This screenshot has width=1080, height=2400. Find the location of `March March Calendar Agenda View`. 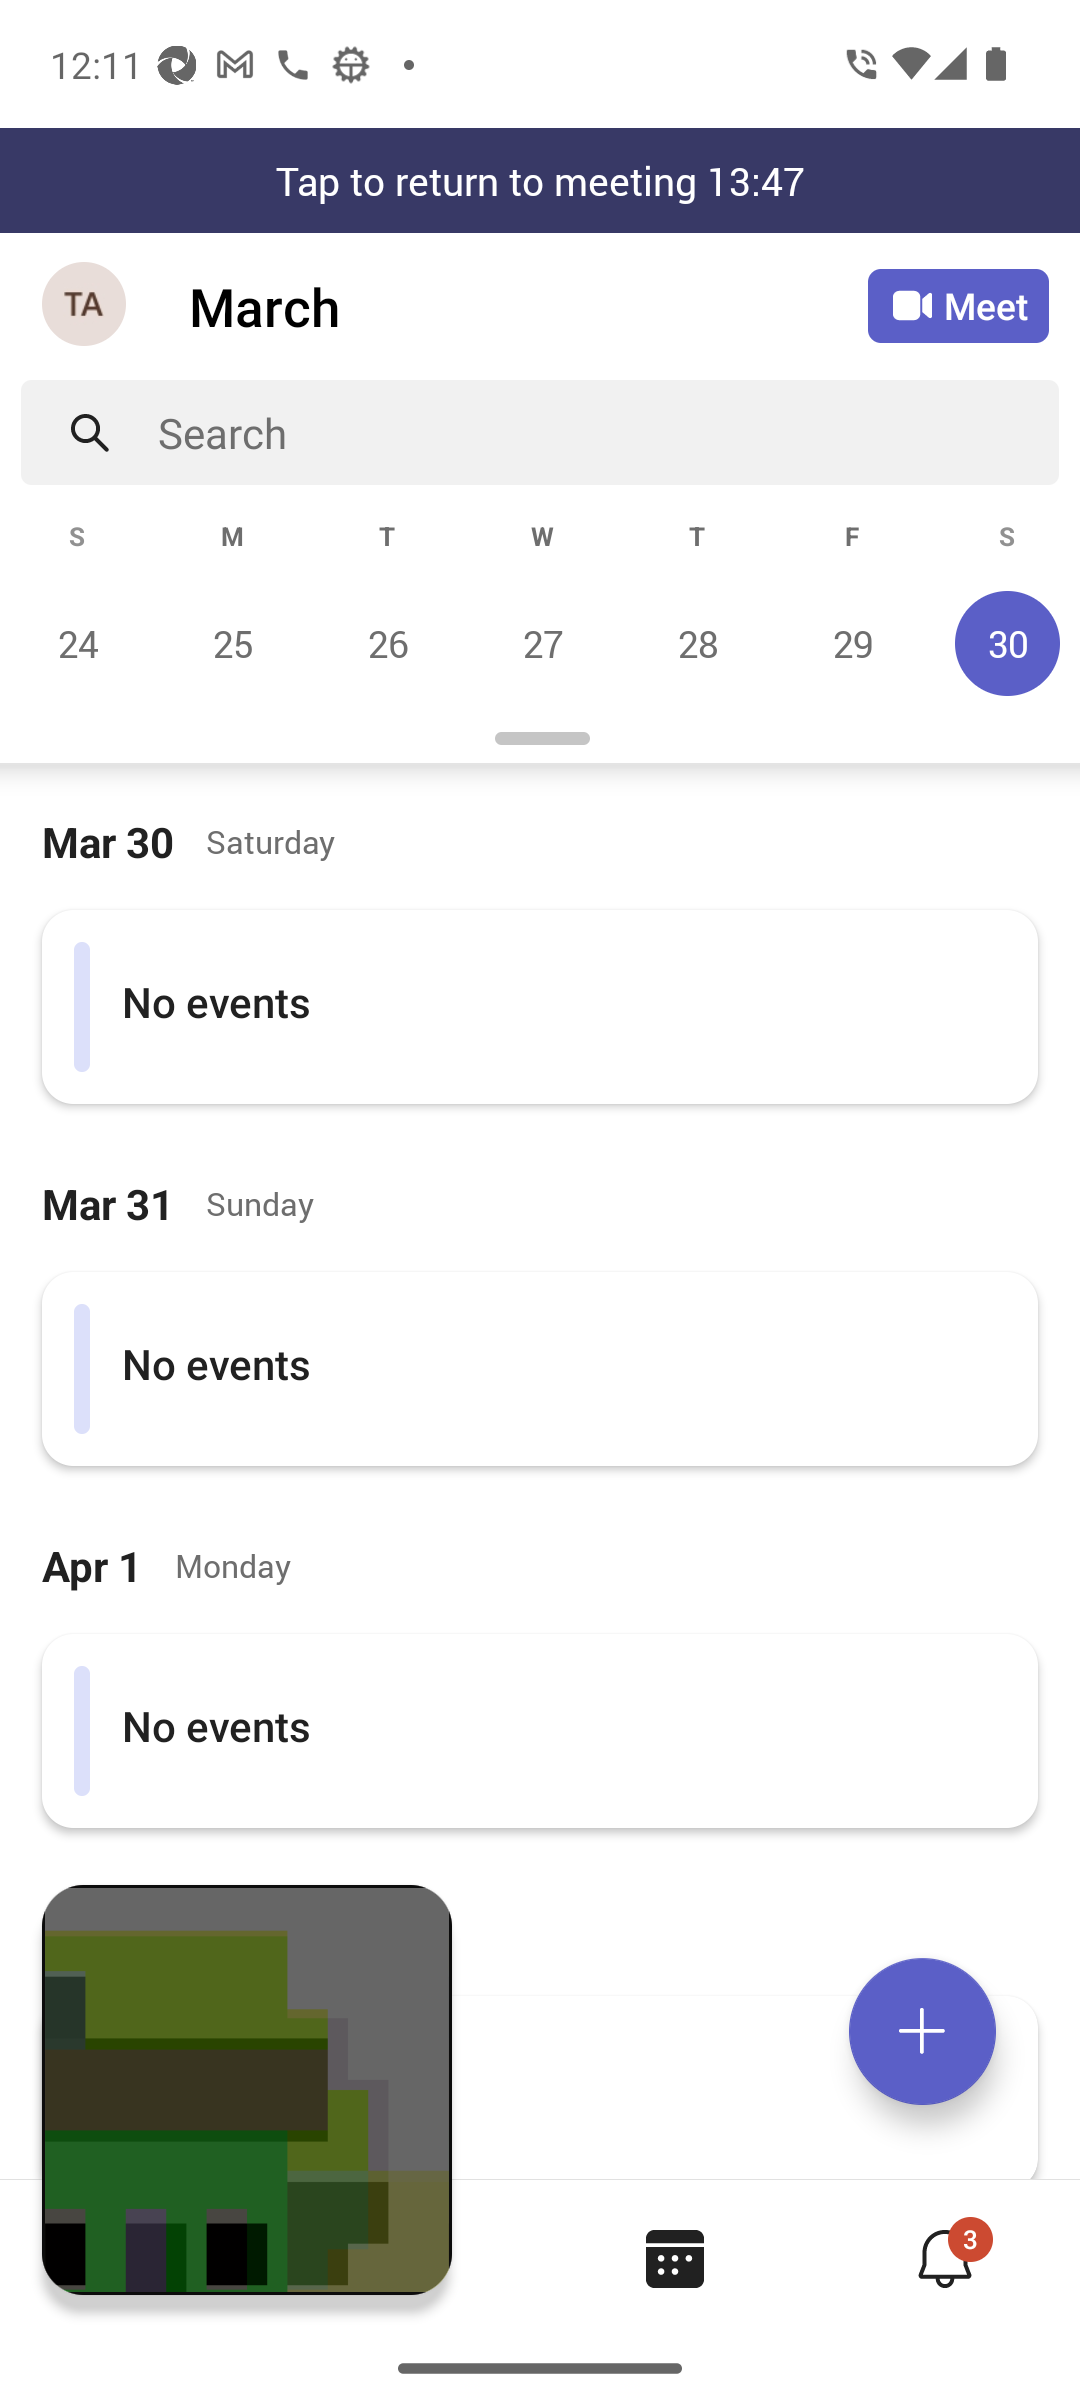

March March Calendar Agenda View is located at coordinates (528, 306).